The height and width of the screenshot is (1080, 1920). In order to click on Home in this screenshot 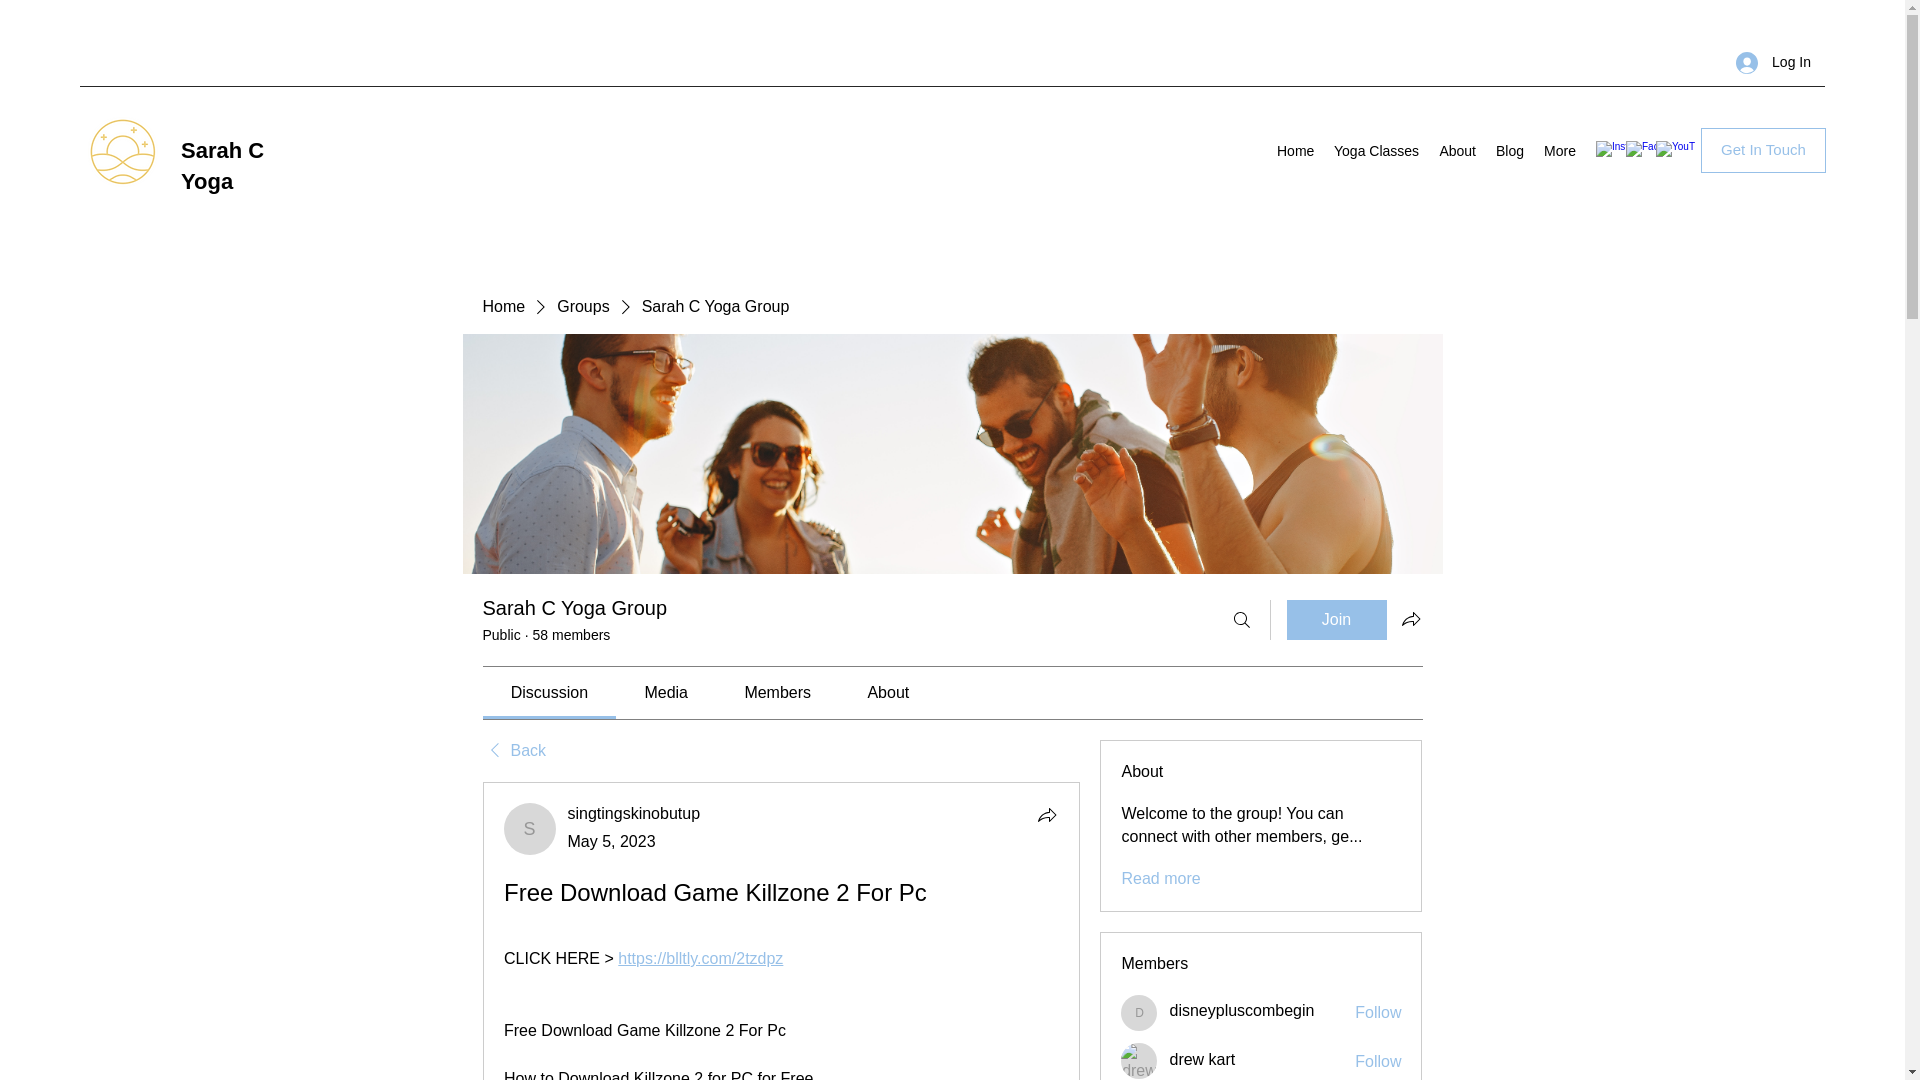, I will do `click(1296, 151)`.